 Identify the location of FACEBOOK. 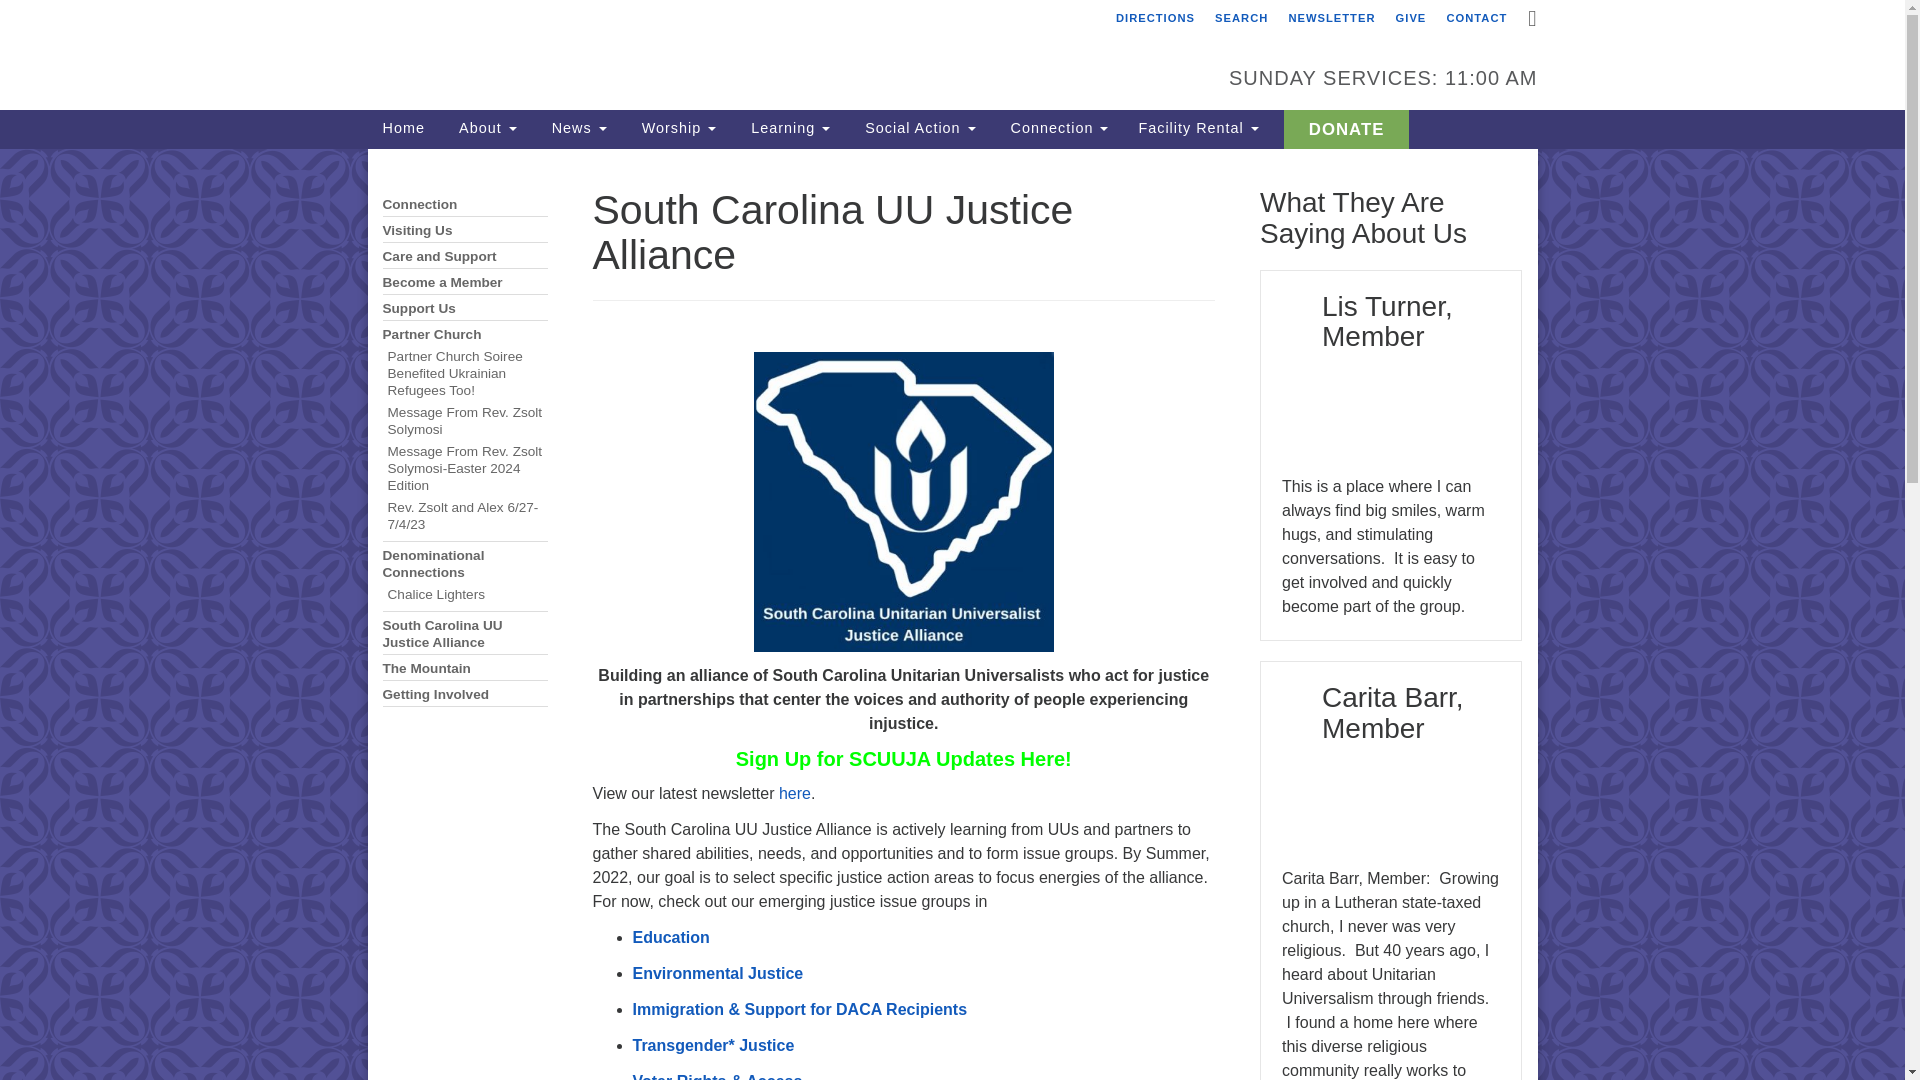
(1530, 22).